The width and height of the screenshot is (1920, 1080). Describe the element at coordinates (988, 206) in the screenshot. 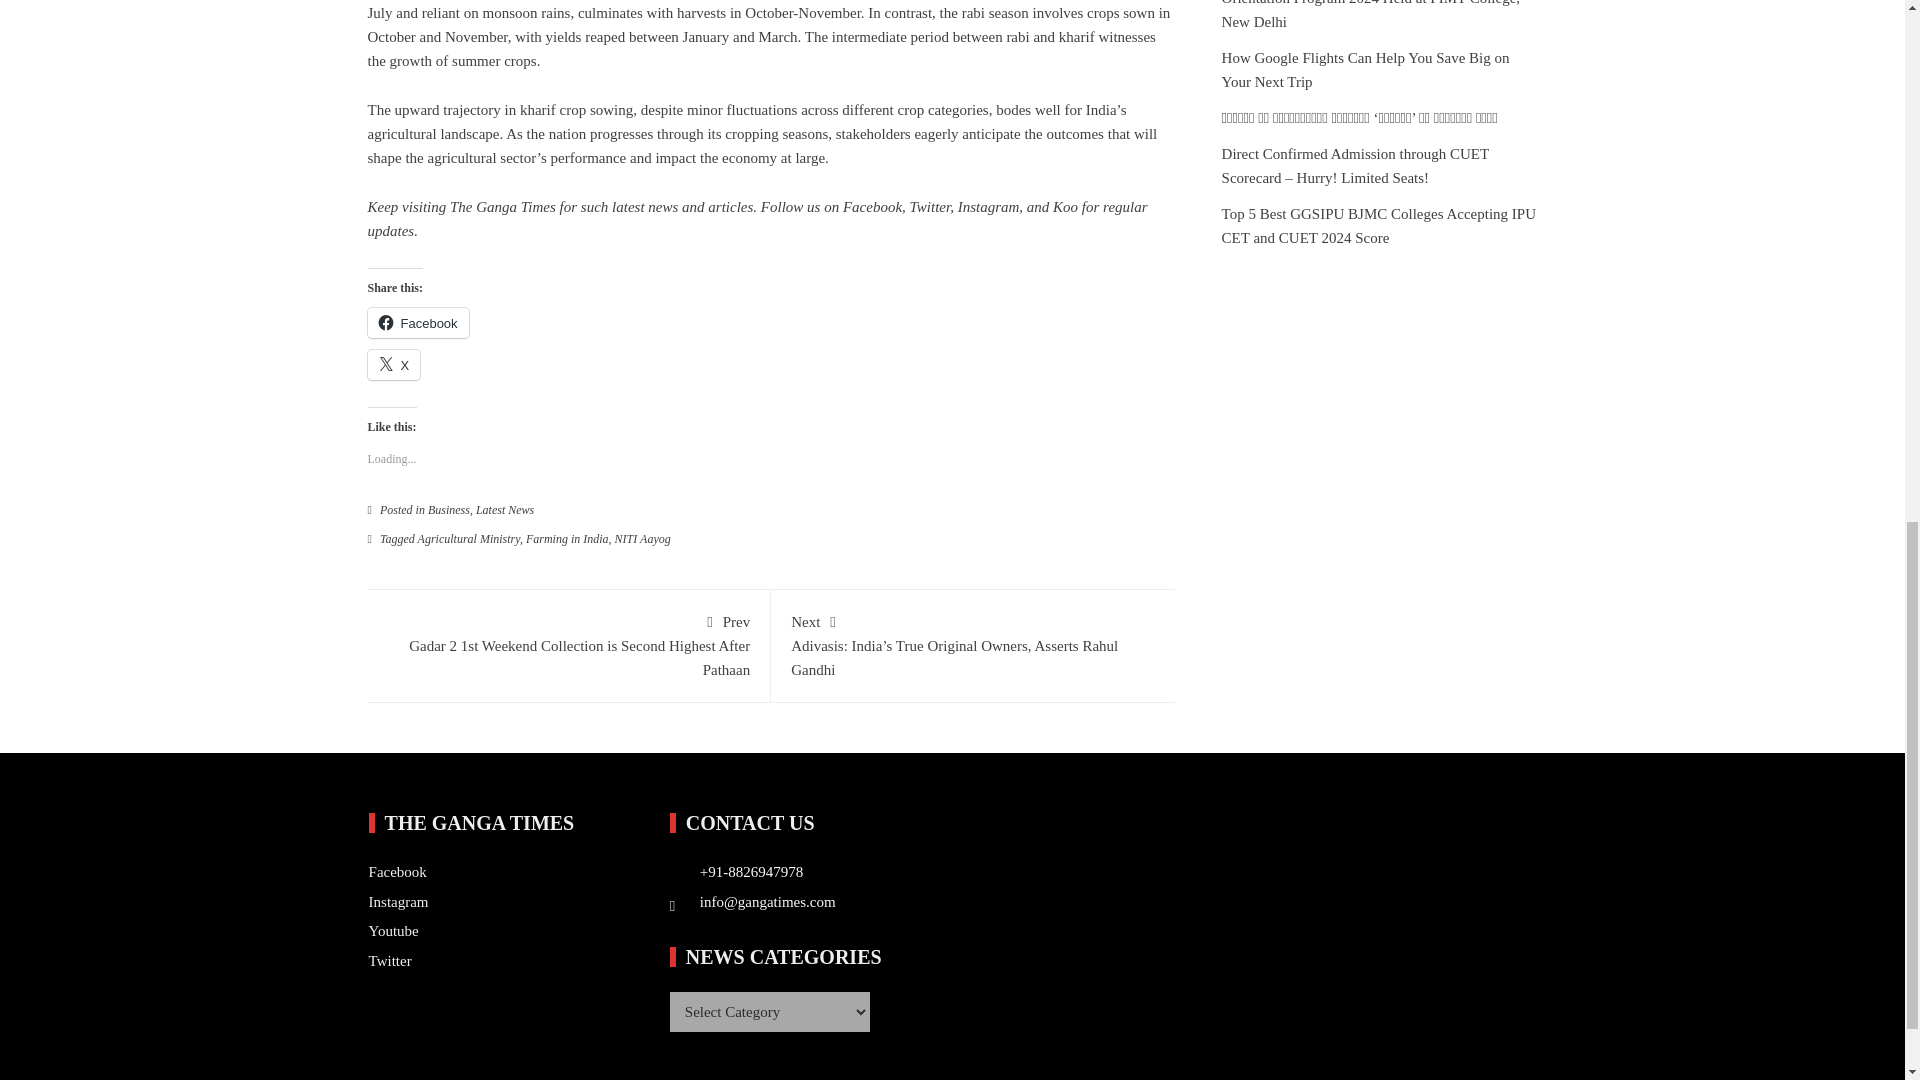

I see `Instagram` at that location.